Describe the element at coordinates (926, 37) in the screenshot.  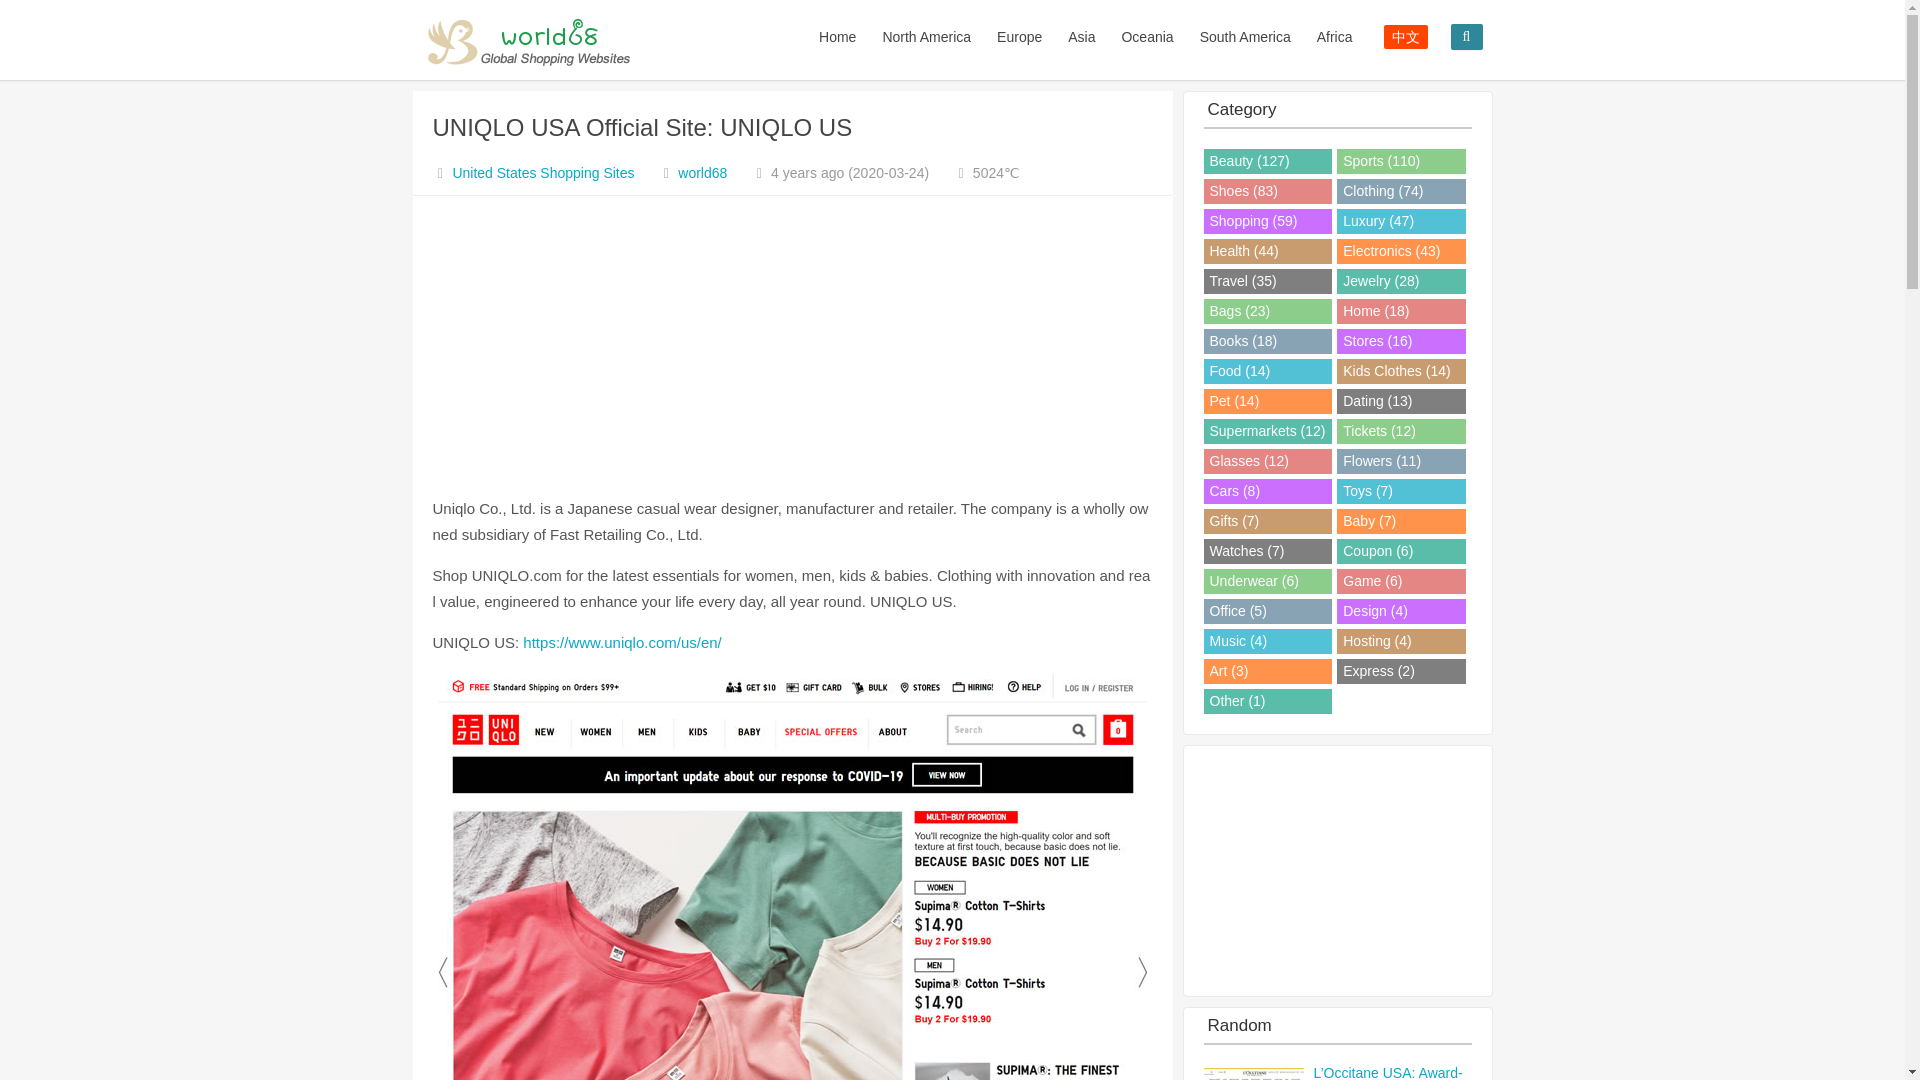
I see `North America` at that location.